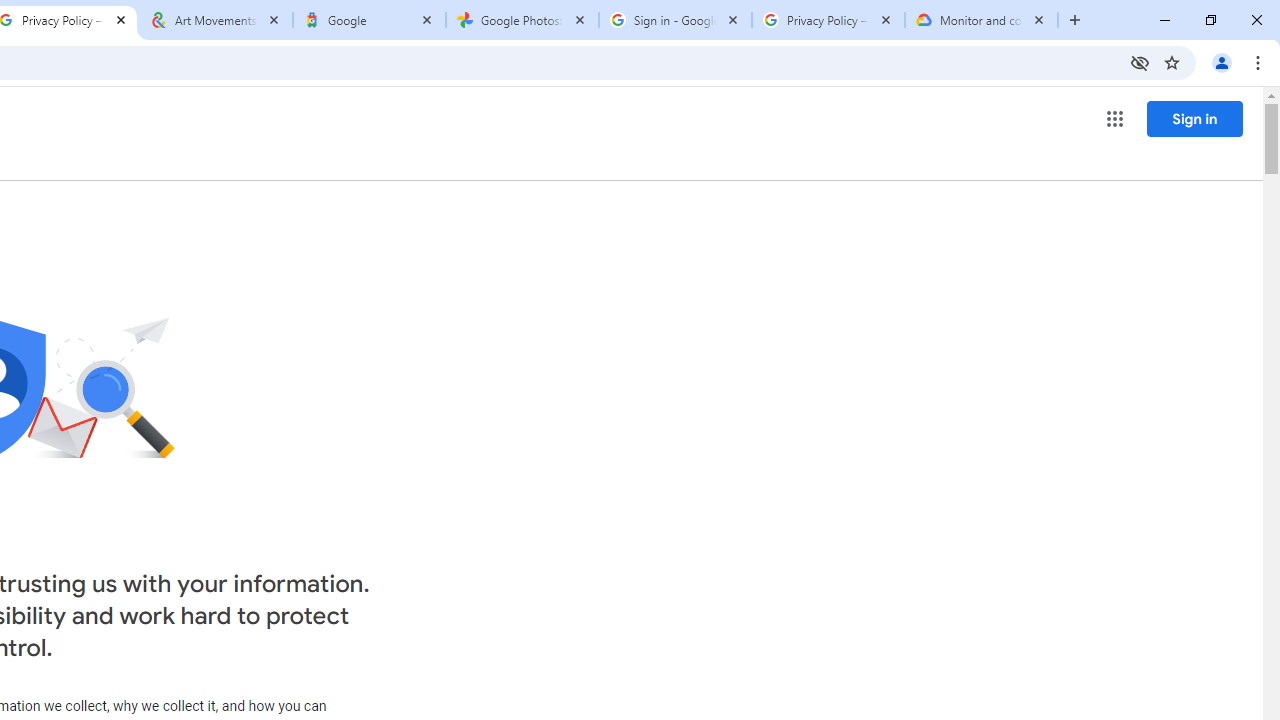 Image resolution: width=1280 pixels, height=720 pixels. Describe the element at coordinates (676, 20) in the screenshot. I see `Sign in - Google Accounts` at that location.